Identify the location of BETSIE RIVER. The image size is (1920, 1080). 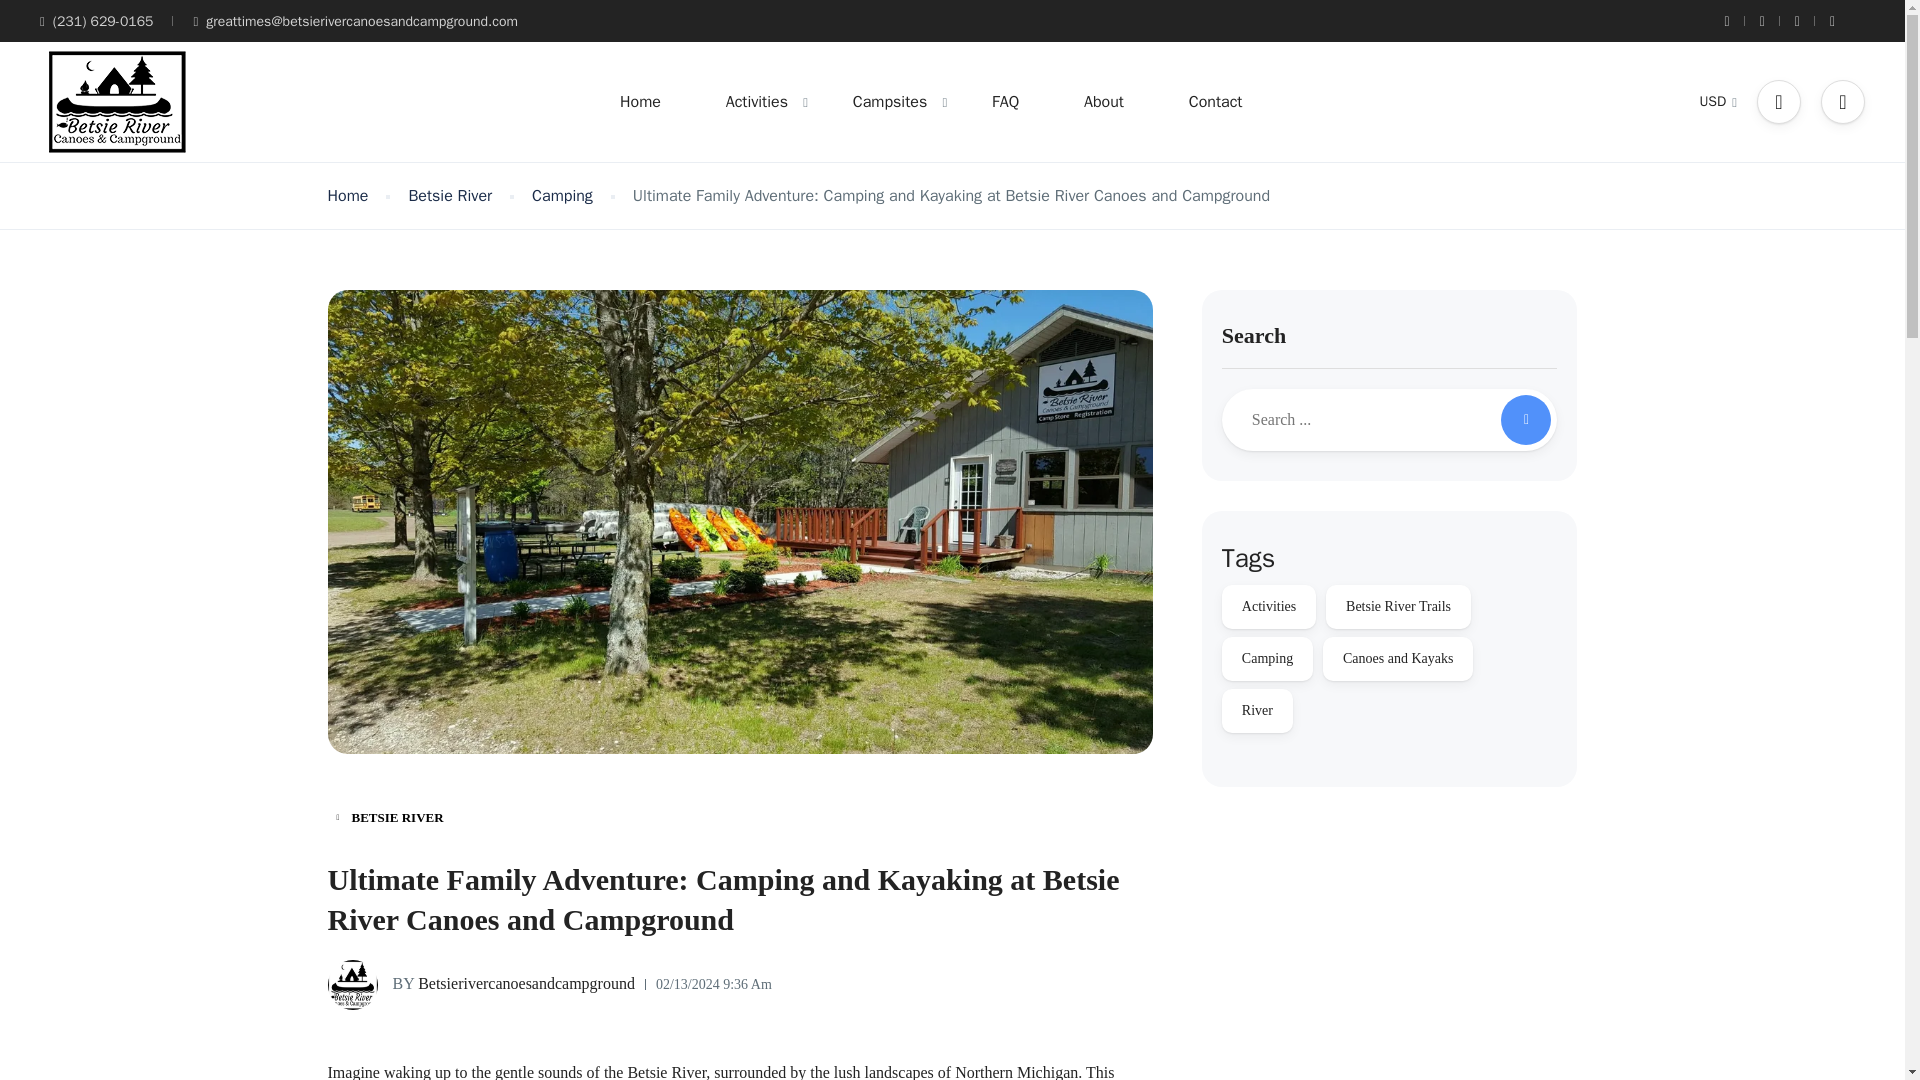
(390, 817).